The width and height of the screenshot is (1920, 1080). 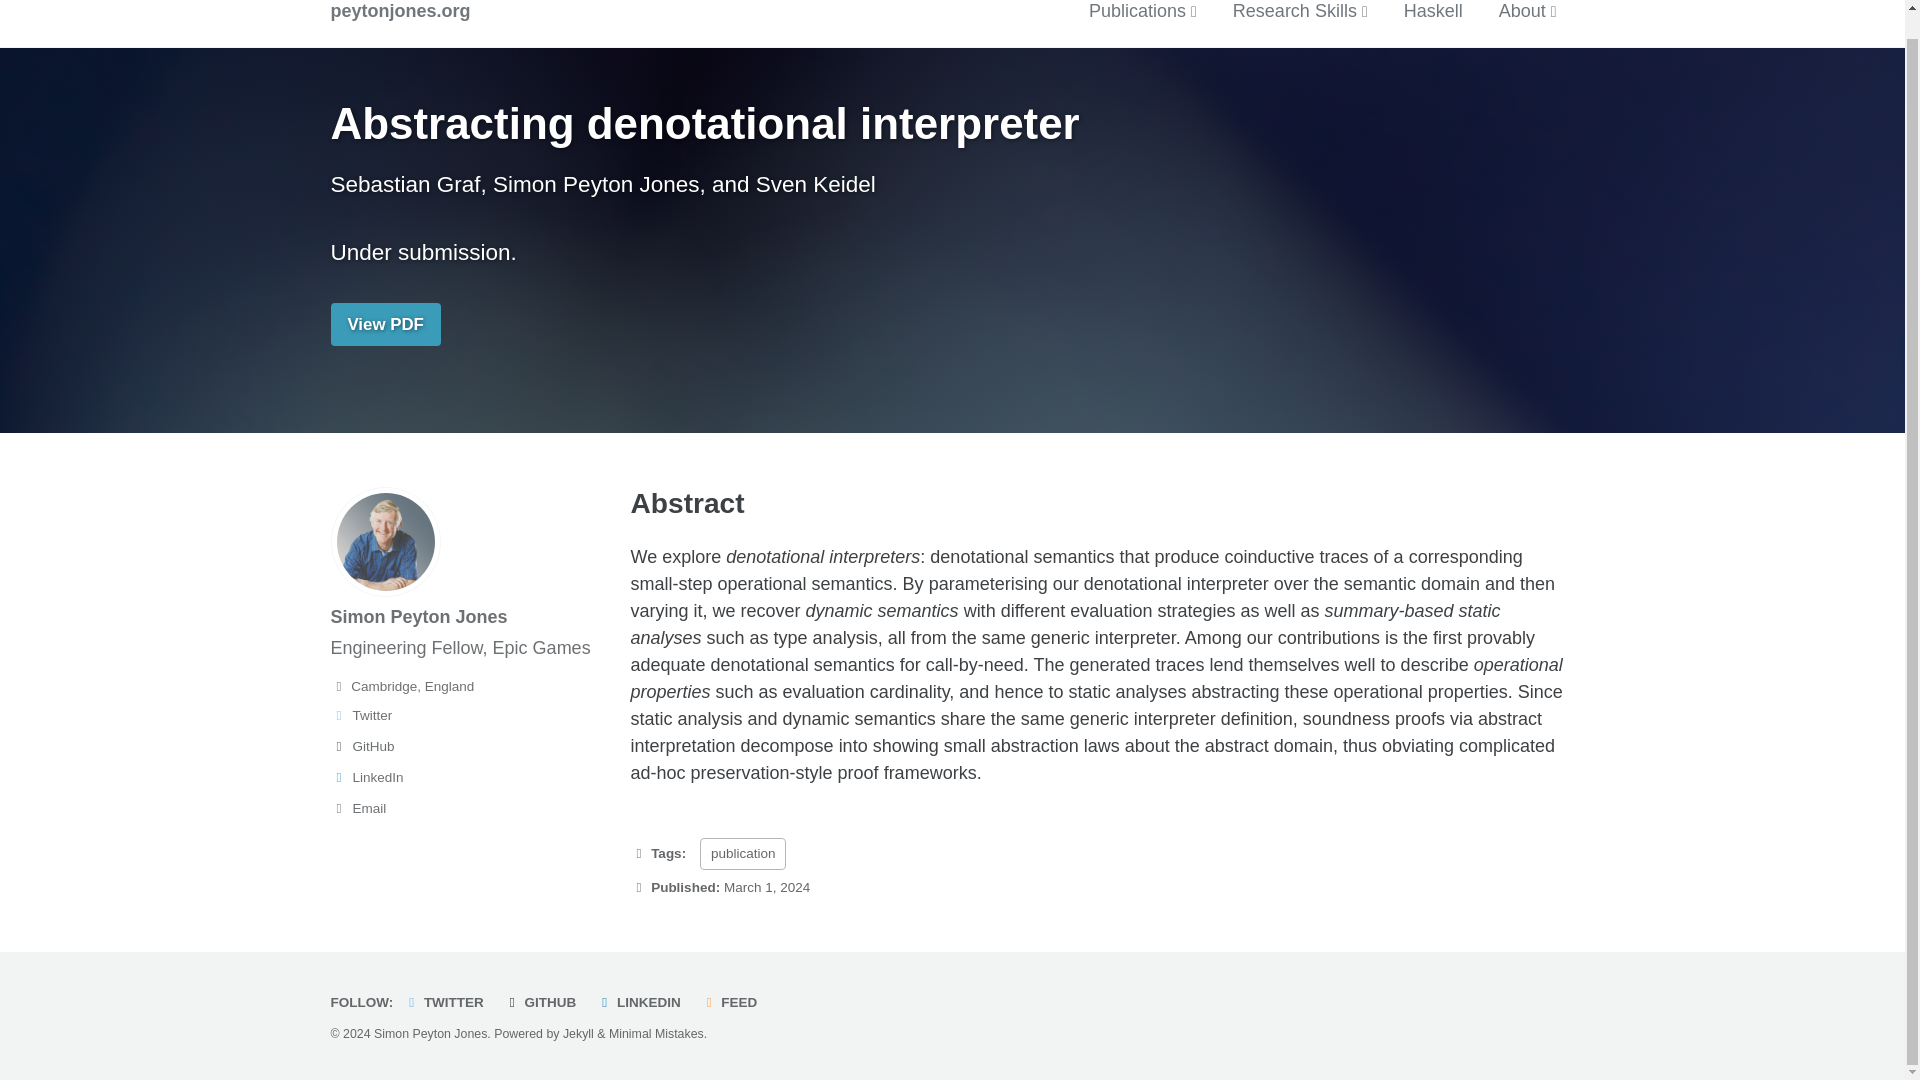 What do you see at coordinates (578, 1034) in the screenshot?
I see `Jekyll` at bounding box center [578, 1034].